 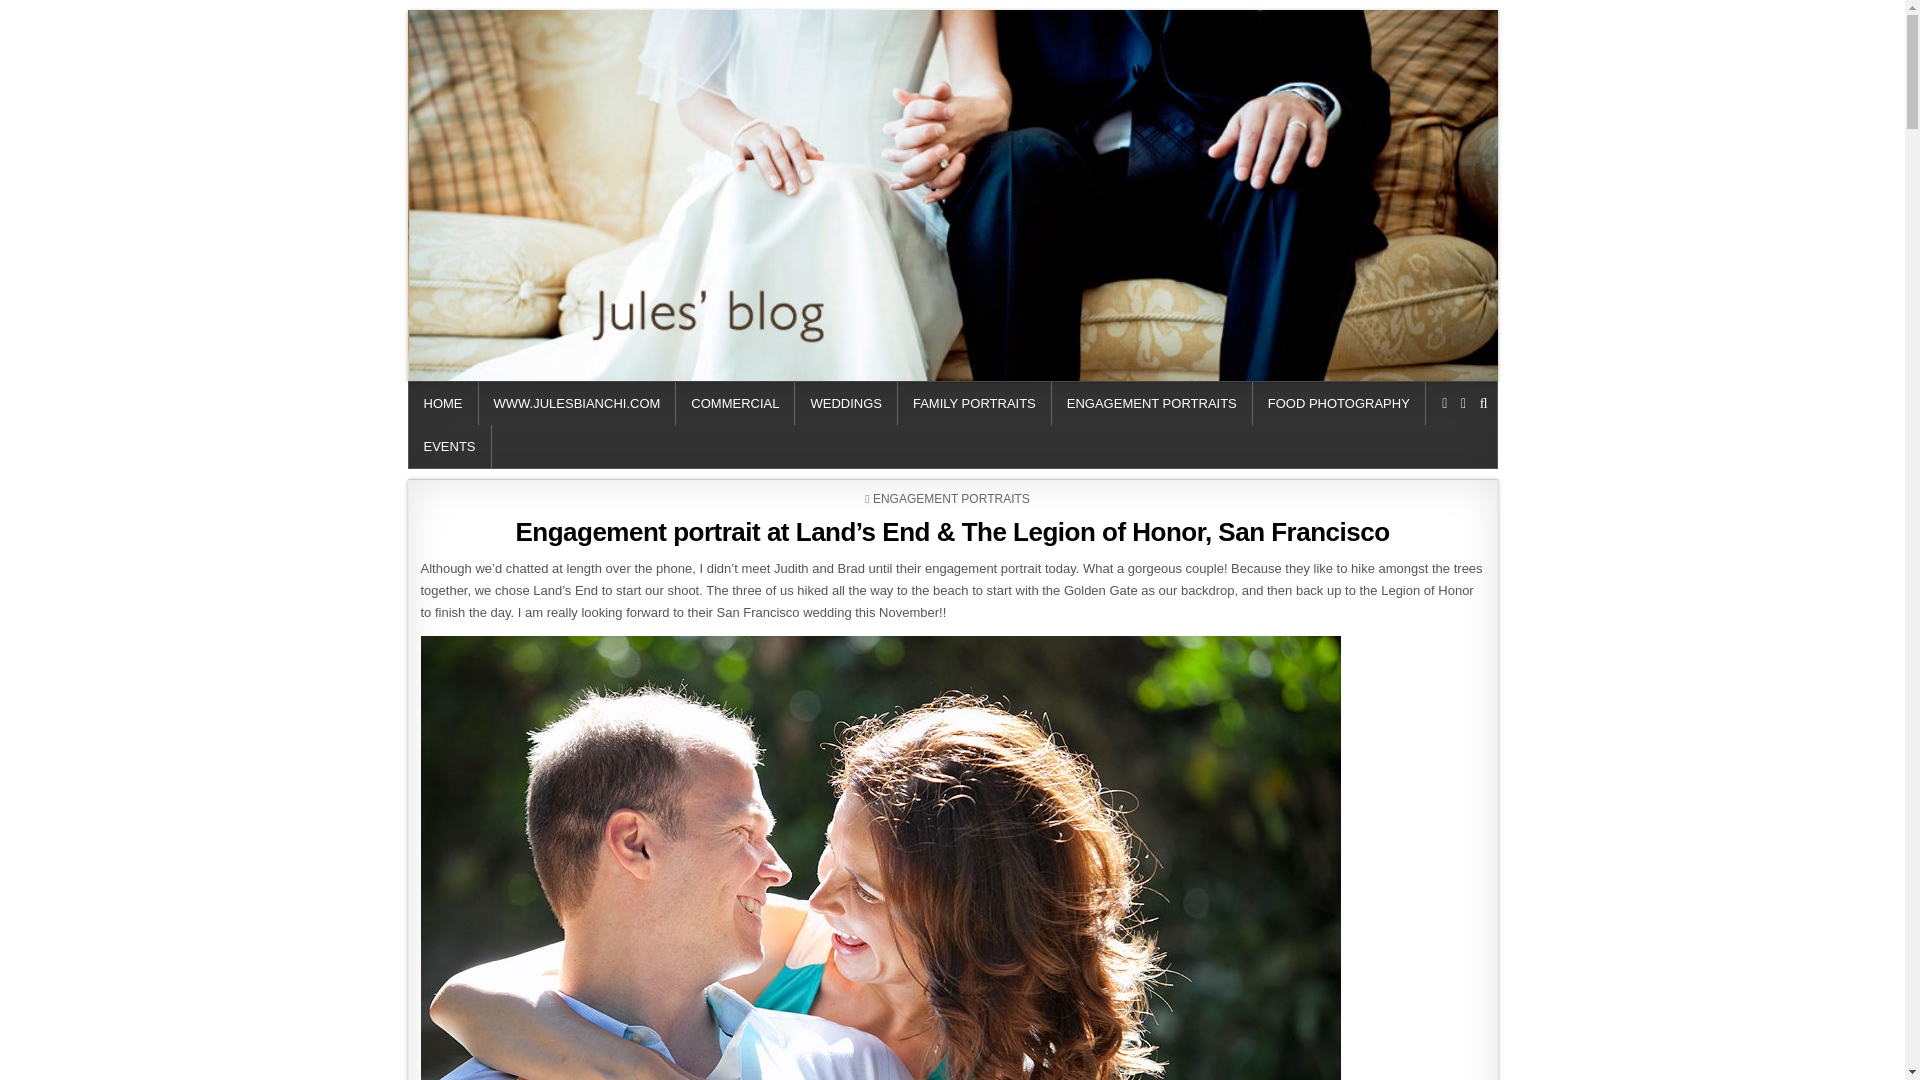 What do you see at coordinates (576, 404) in the screenshot?
I see `WWW.JULESBIANCHI.COM` at bounding box center [576, 404].